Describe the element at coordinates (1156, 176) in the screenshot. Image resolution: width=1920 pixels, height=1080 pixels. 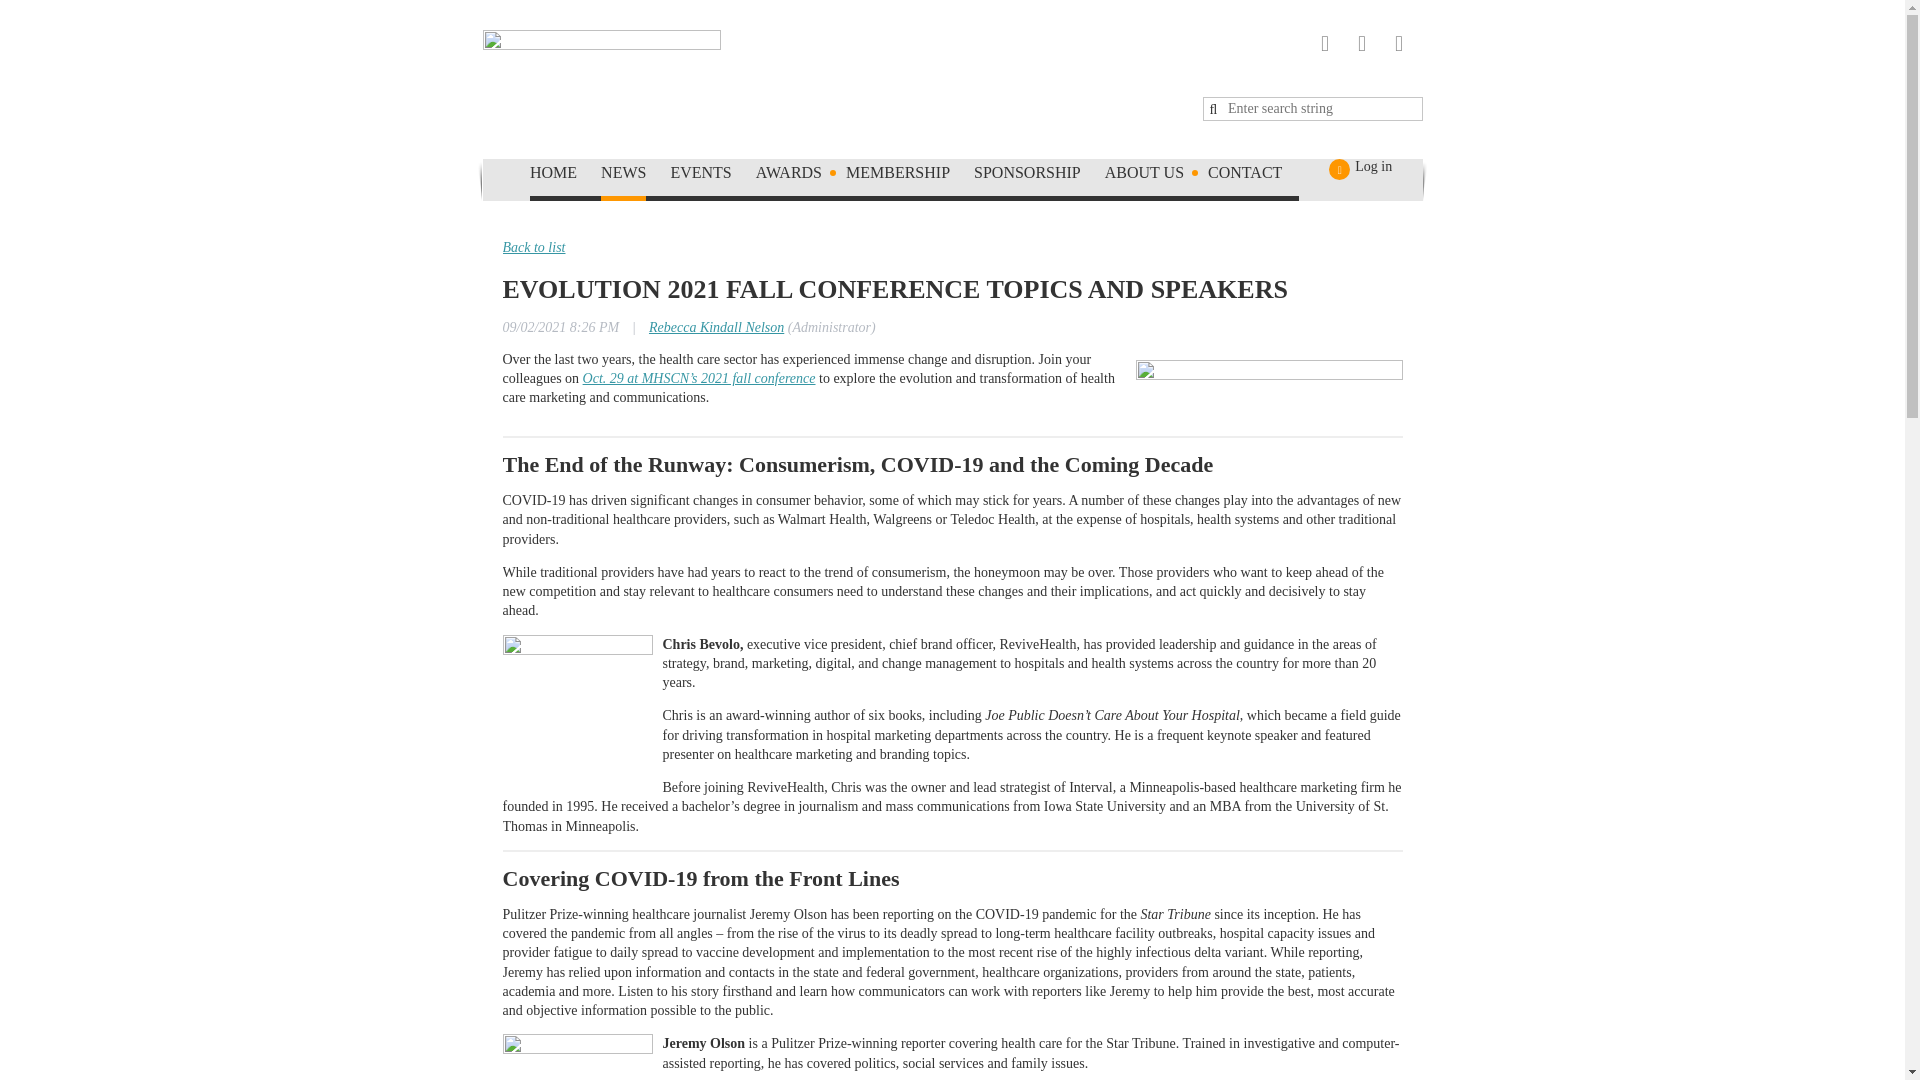
I see `ABOUT US` at that location.